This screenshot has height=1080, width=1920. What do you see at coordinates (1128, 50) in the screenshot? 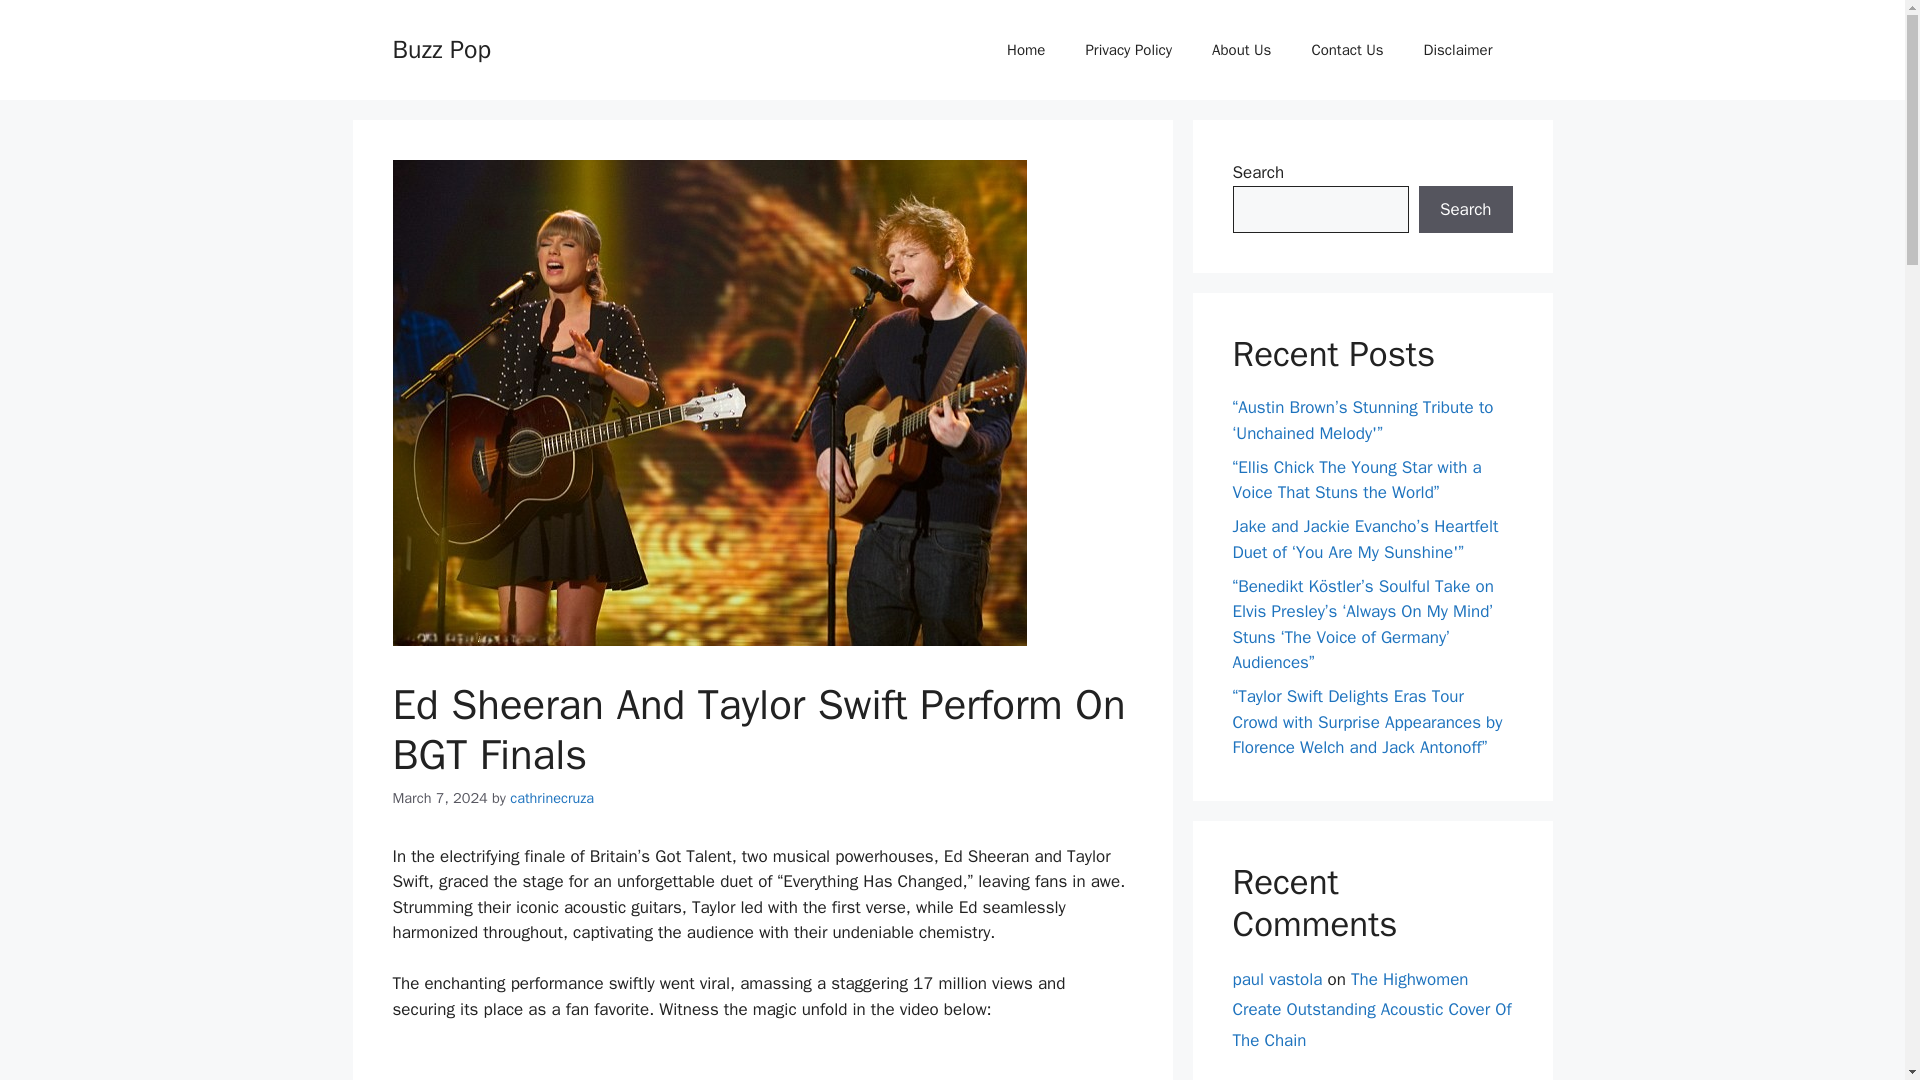
I see `Privacy Policy` at bounding box center [1128, 50].